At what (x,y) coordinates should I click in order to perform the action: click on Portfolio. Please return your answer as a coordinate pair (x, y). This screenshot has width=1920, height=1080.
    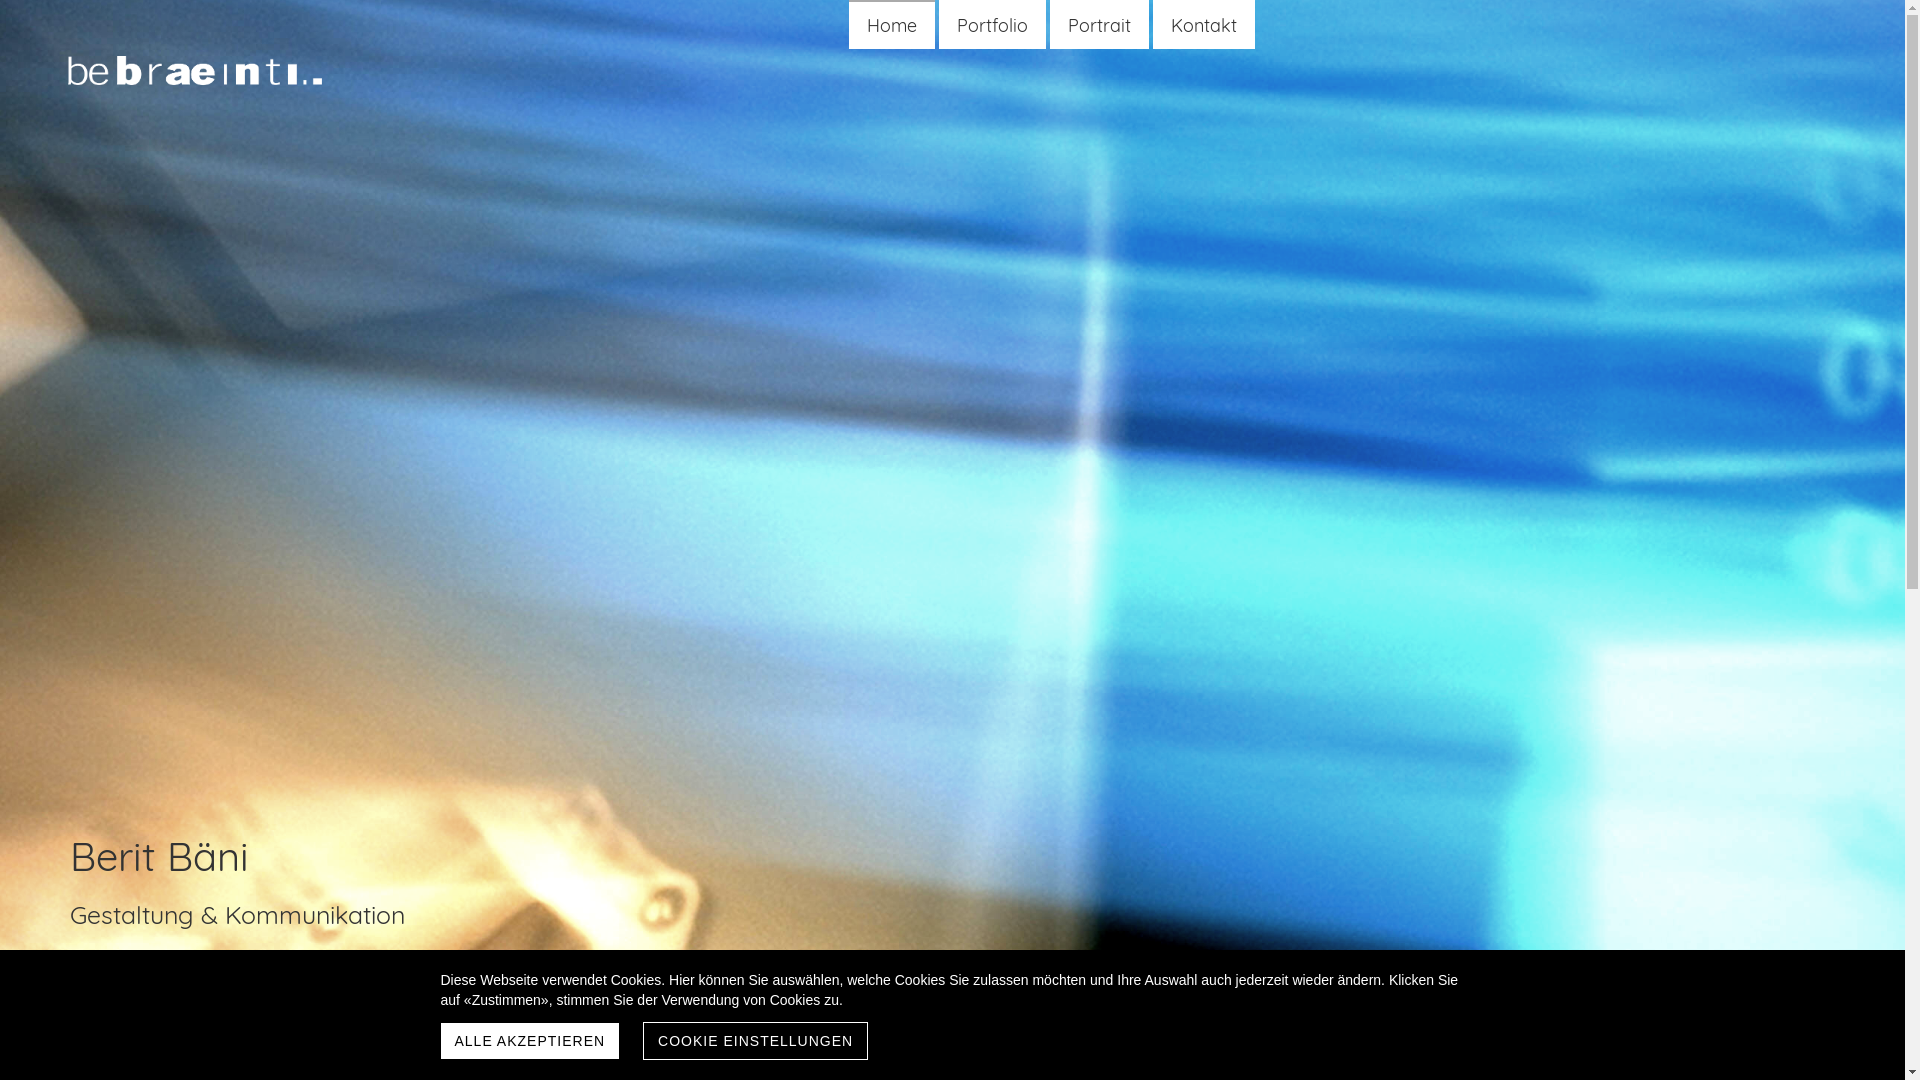
    Looking at the image, I should click on (992, 26).